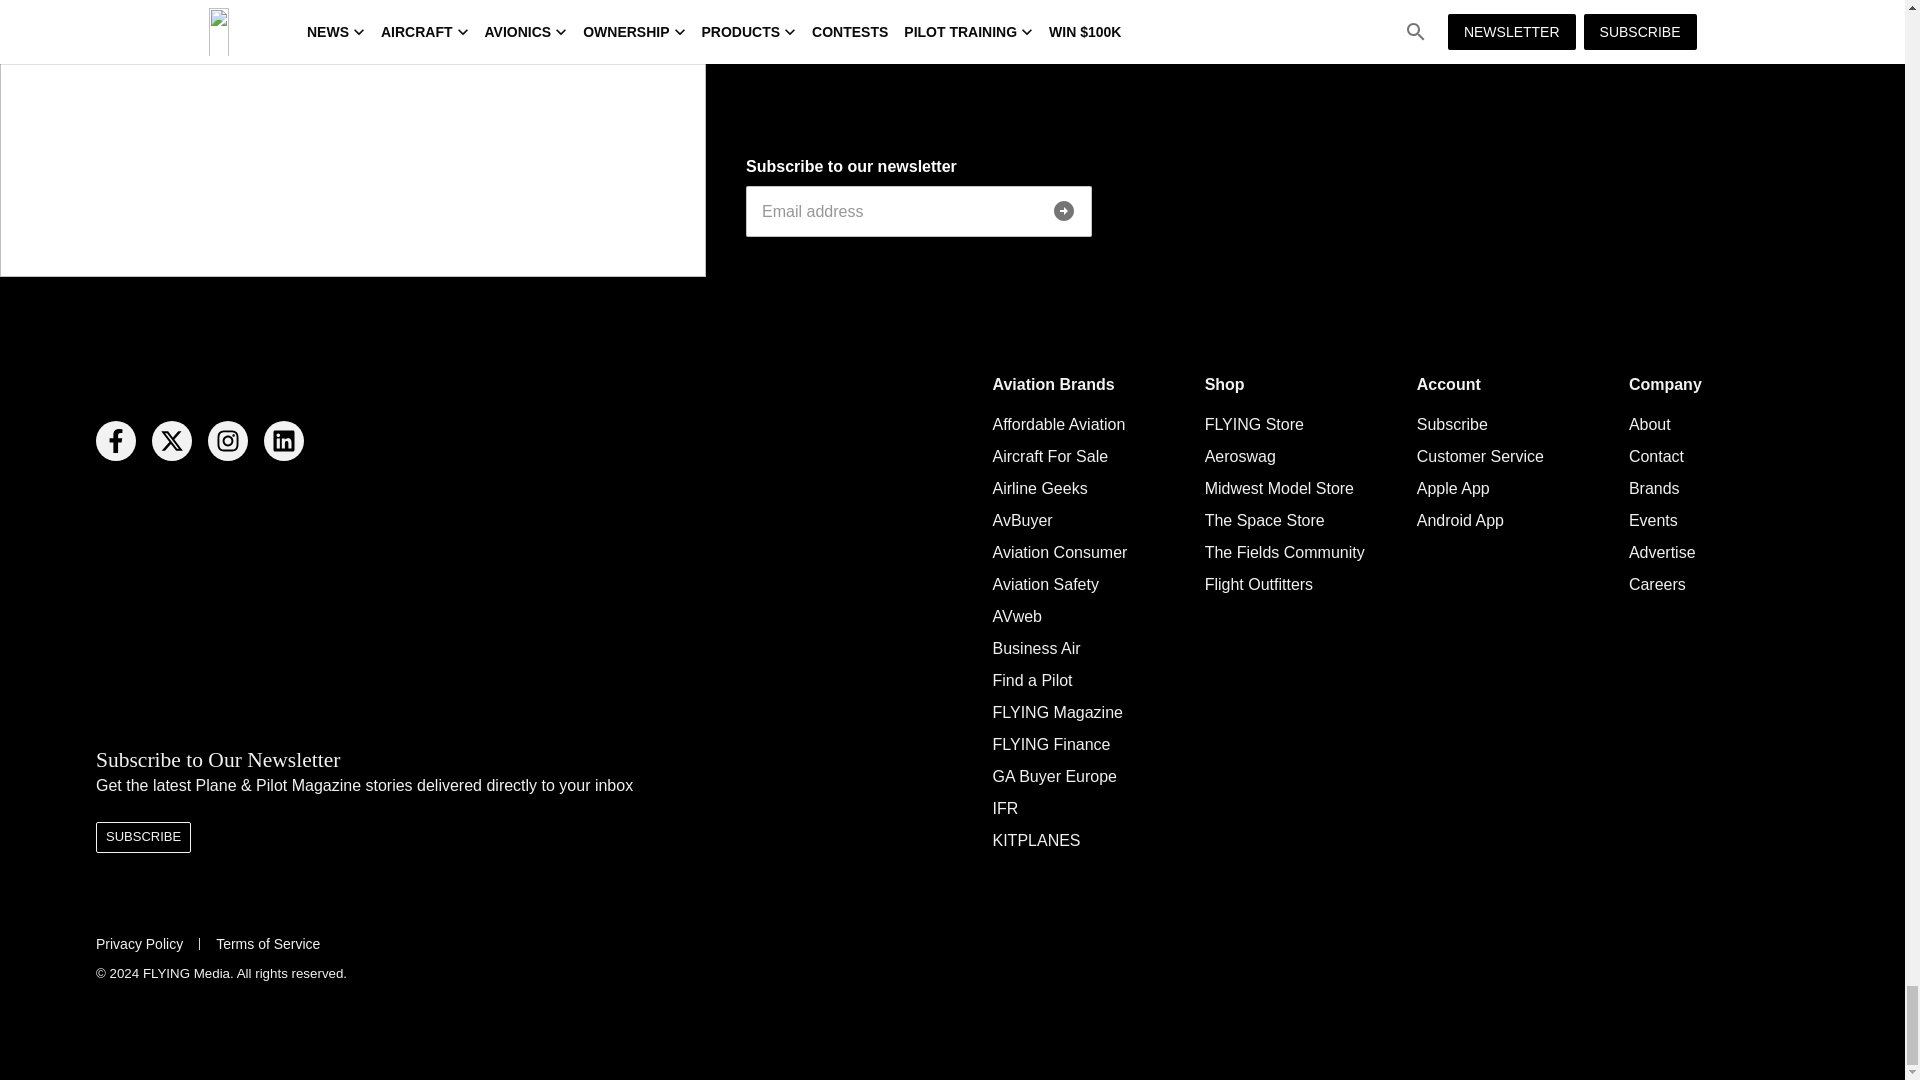 This screenshot has height=1080, width=1920. What do you see at coordinates (172, 441) in the screenshot?
I see `Twitter` at bounding box center [172, 441].